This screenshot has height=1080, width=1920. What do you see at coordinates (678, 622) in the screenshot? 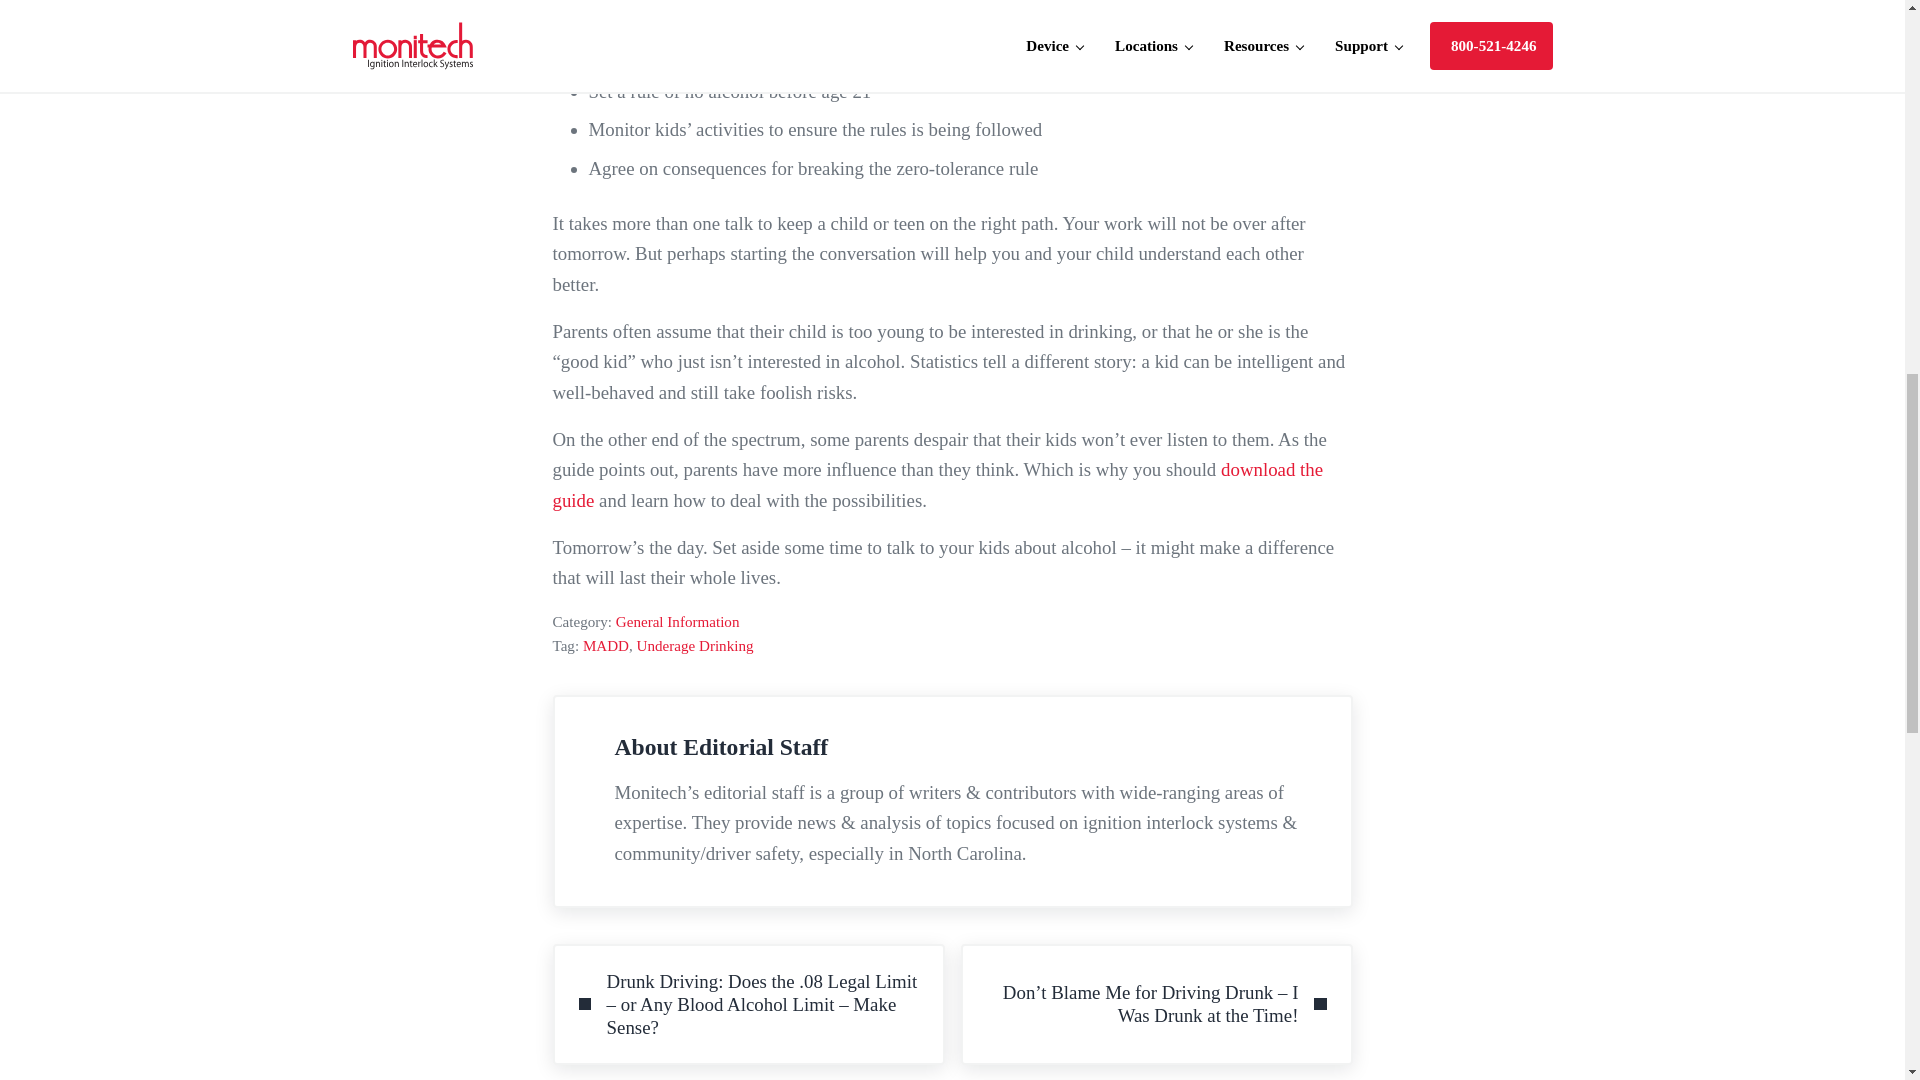
I see `General Information` at bounding box center [678, 622].